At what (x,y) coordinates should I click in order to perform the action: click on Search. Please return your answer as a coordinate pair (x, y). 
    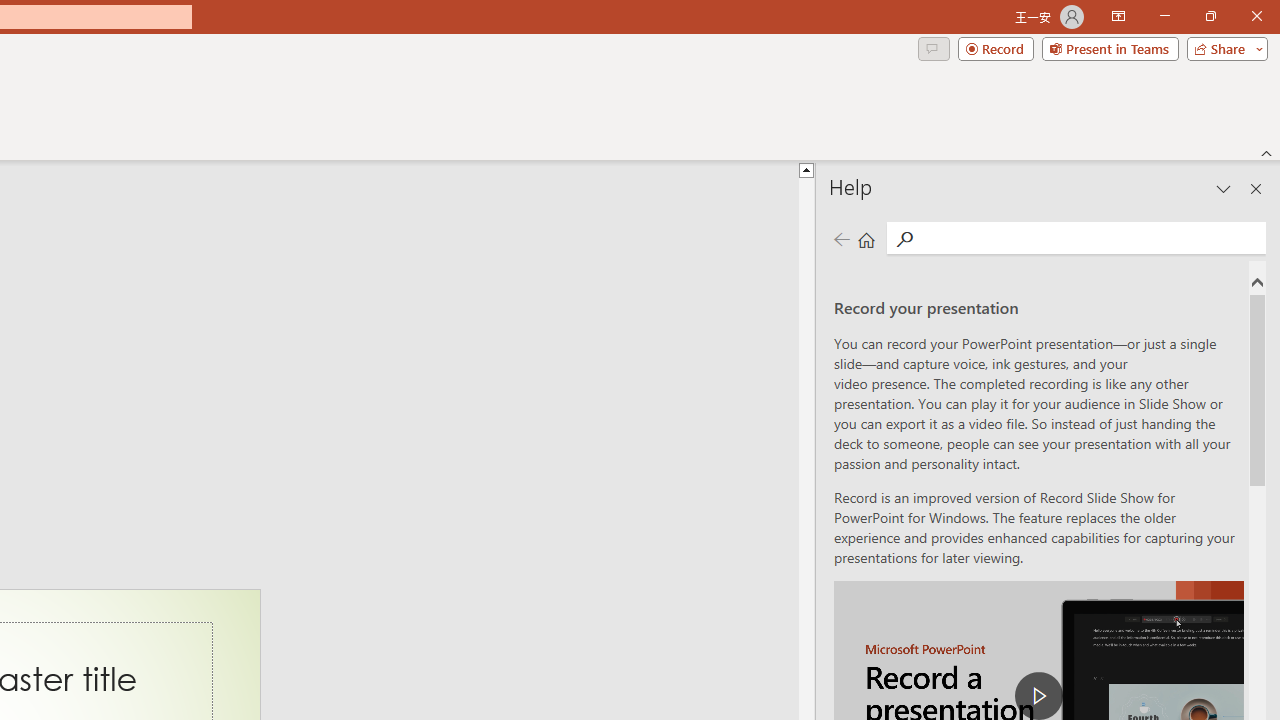
    Looking at the image, I should click on (1090, 238).